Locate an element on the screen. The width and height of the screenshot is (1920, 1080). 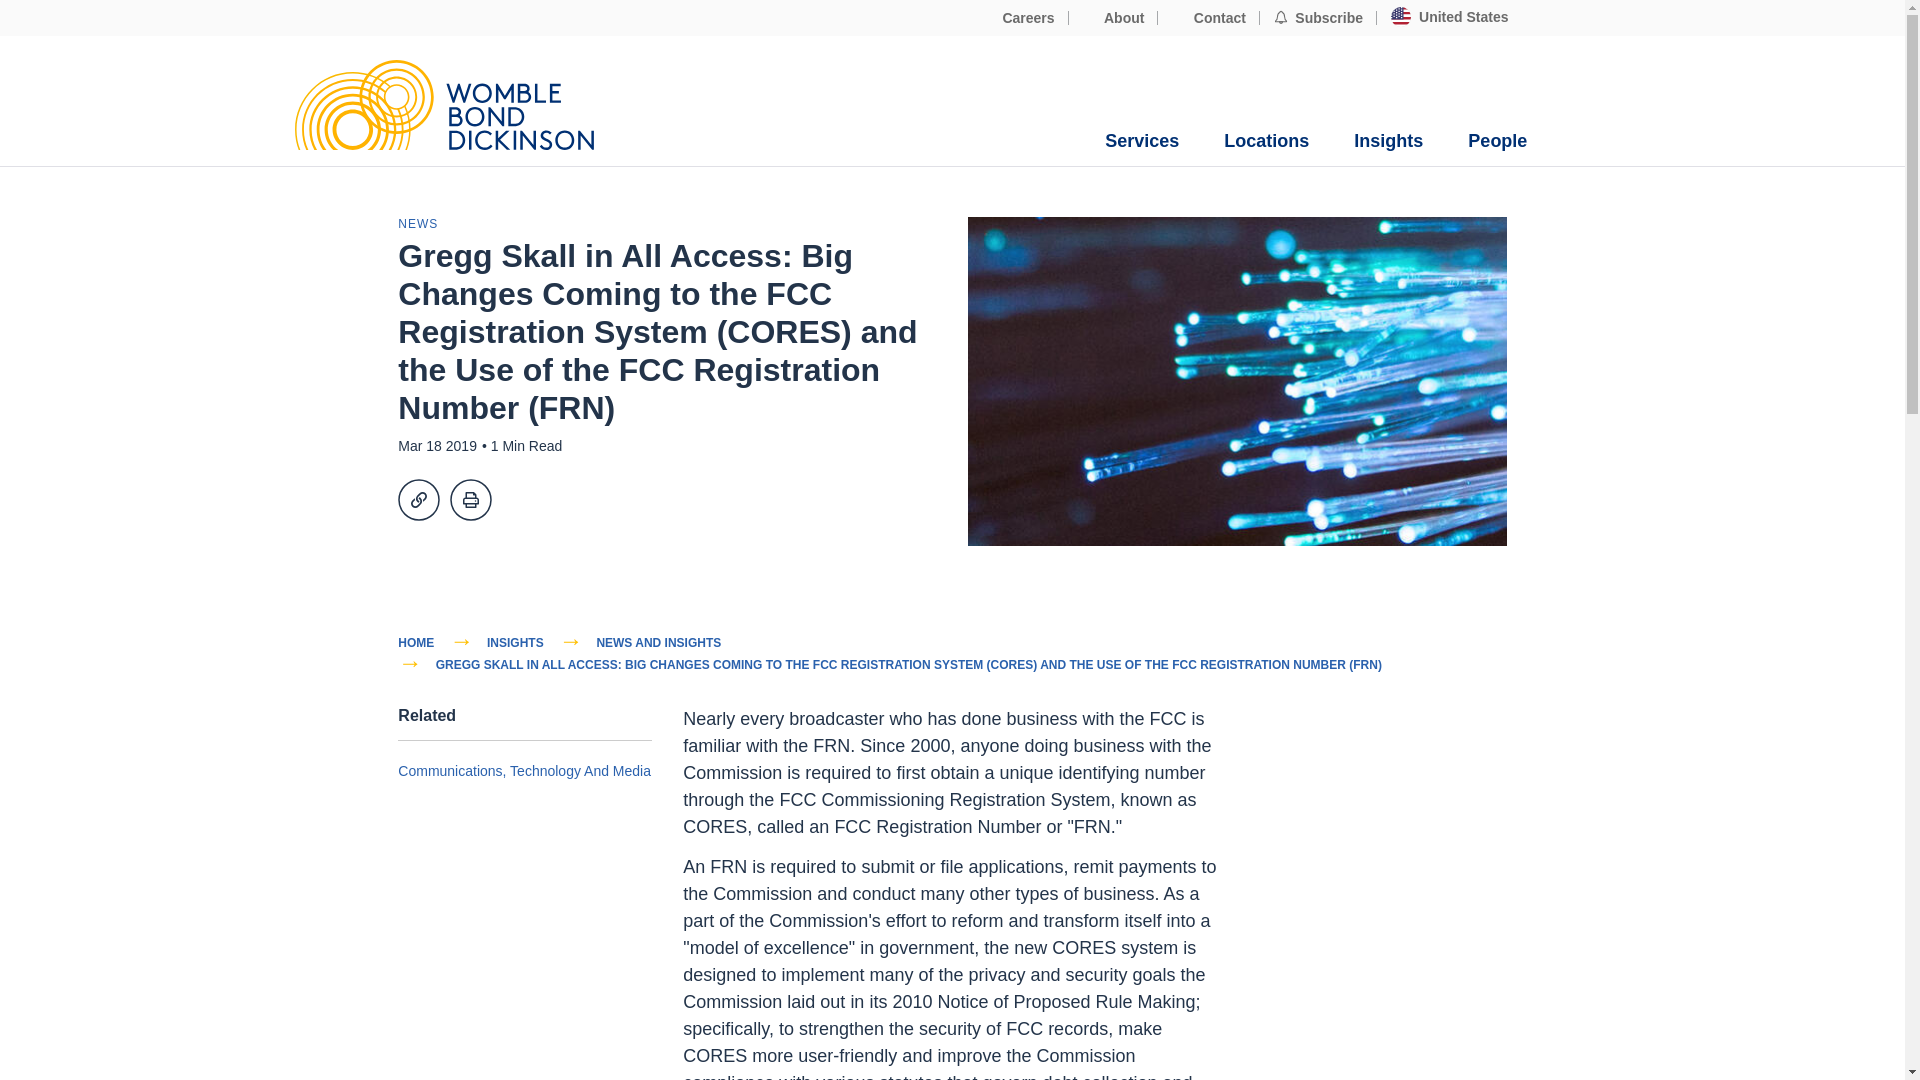
Locations is located at coordinates (1266, 141).